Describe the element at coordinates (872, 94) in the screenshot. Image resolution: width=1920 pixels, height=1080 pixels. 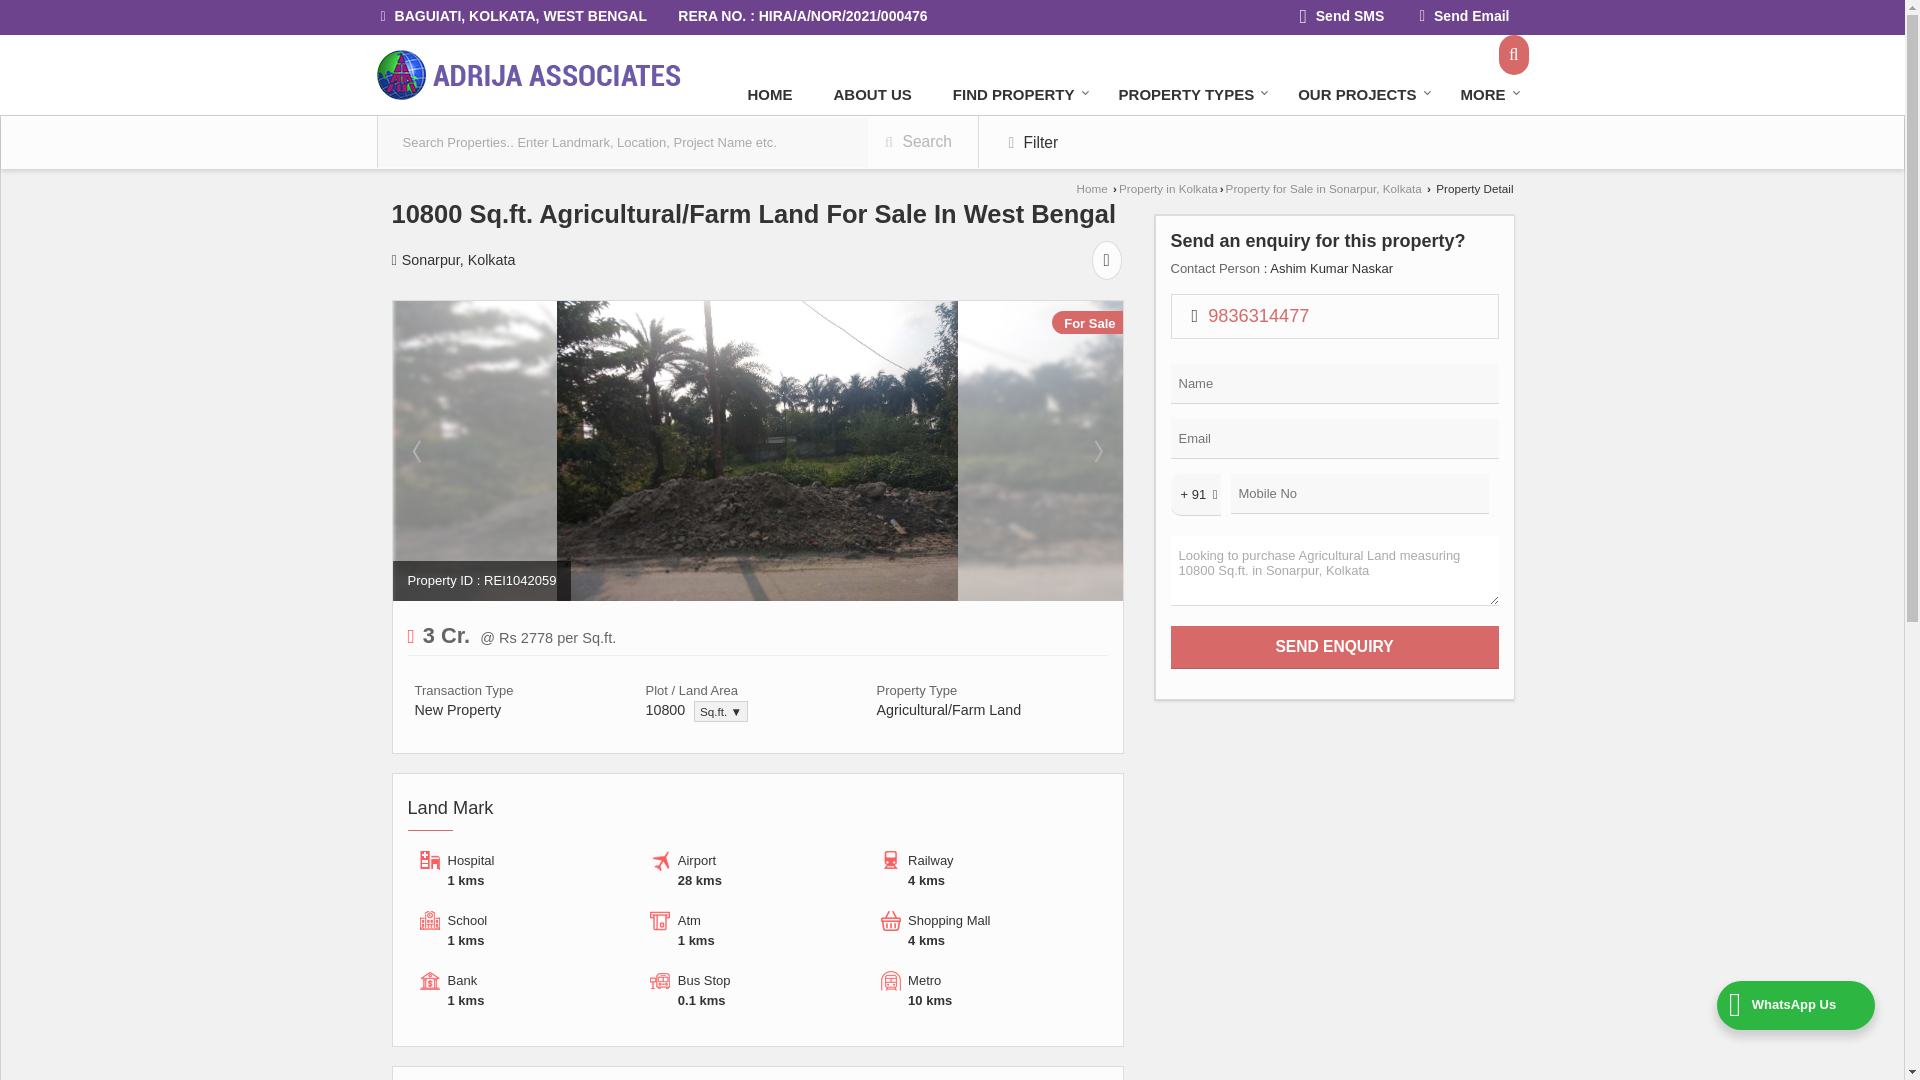
I see `About Us` at that location.